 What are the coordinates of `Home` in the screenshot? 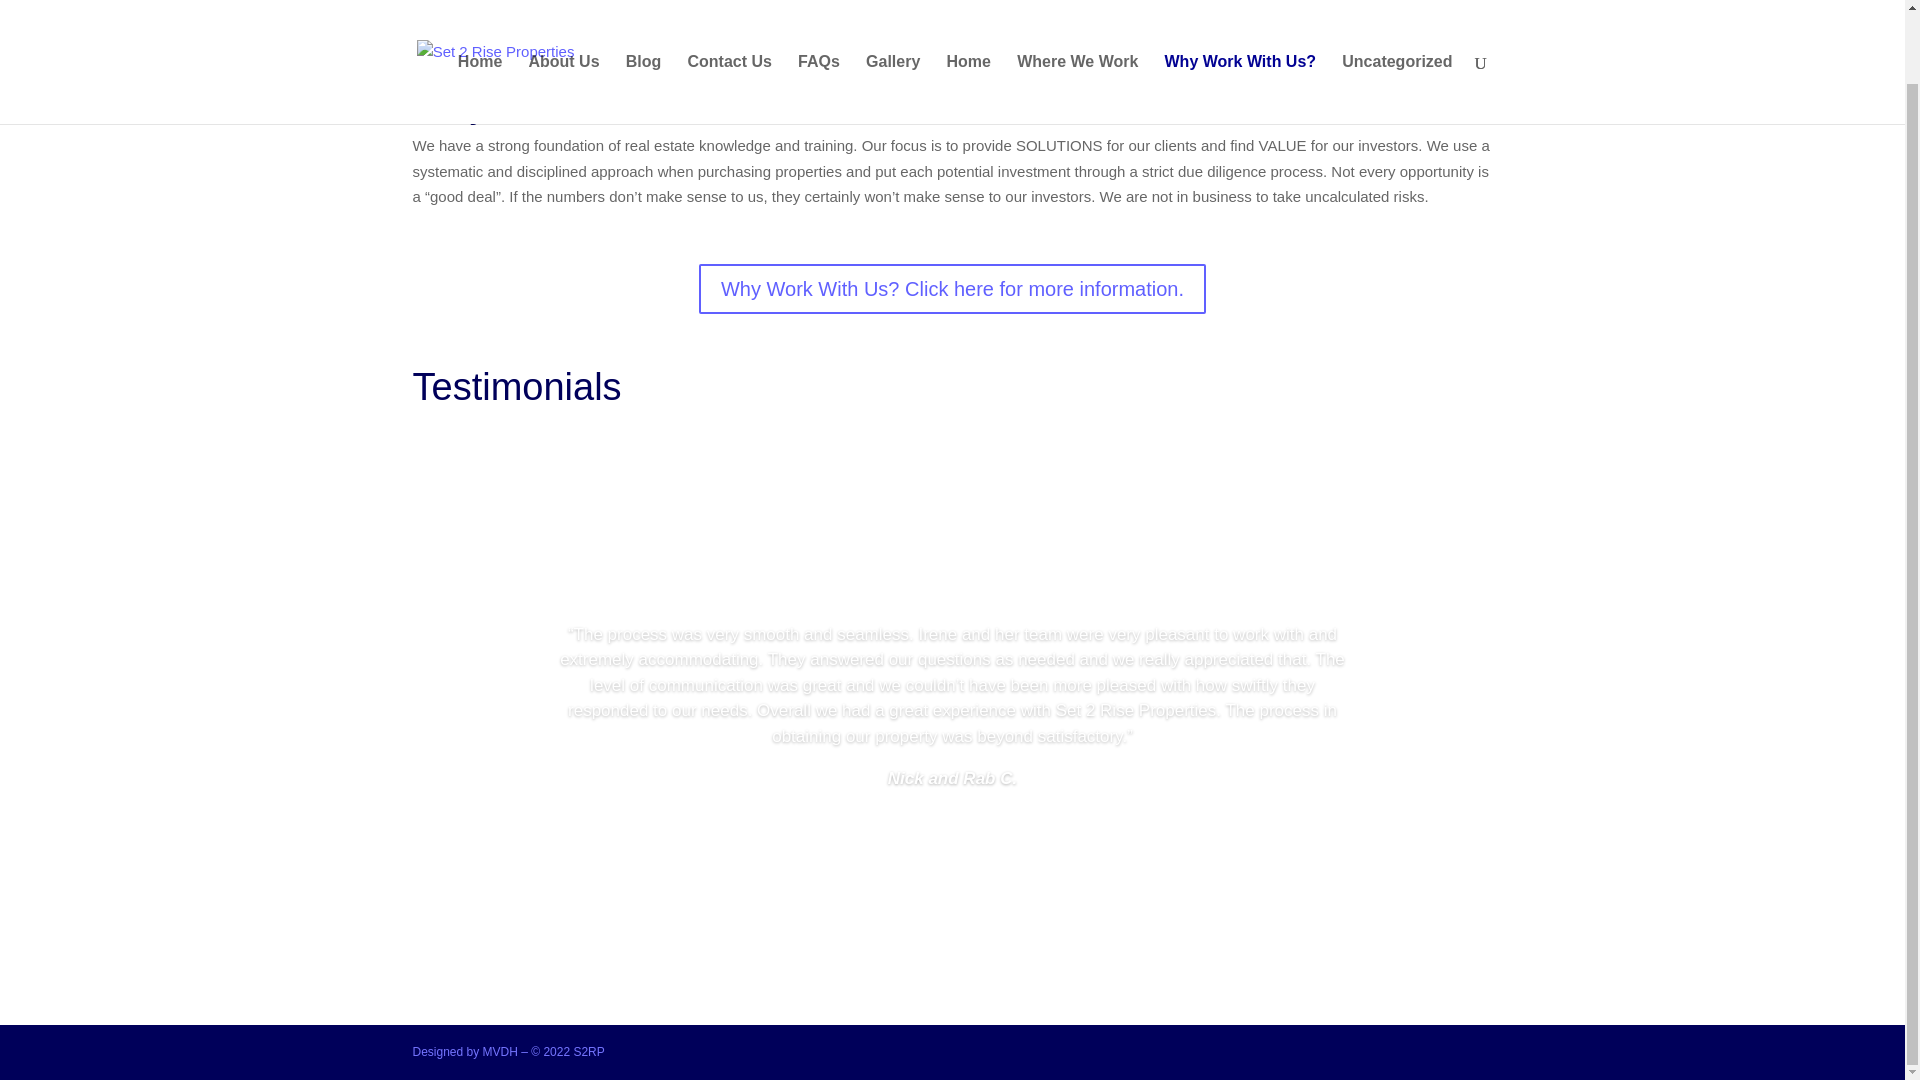 It's located at (480, 24).